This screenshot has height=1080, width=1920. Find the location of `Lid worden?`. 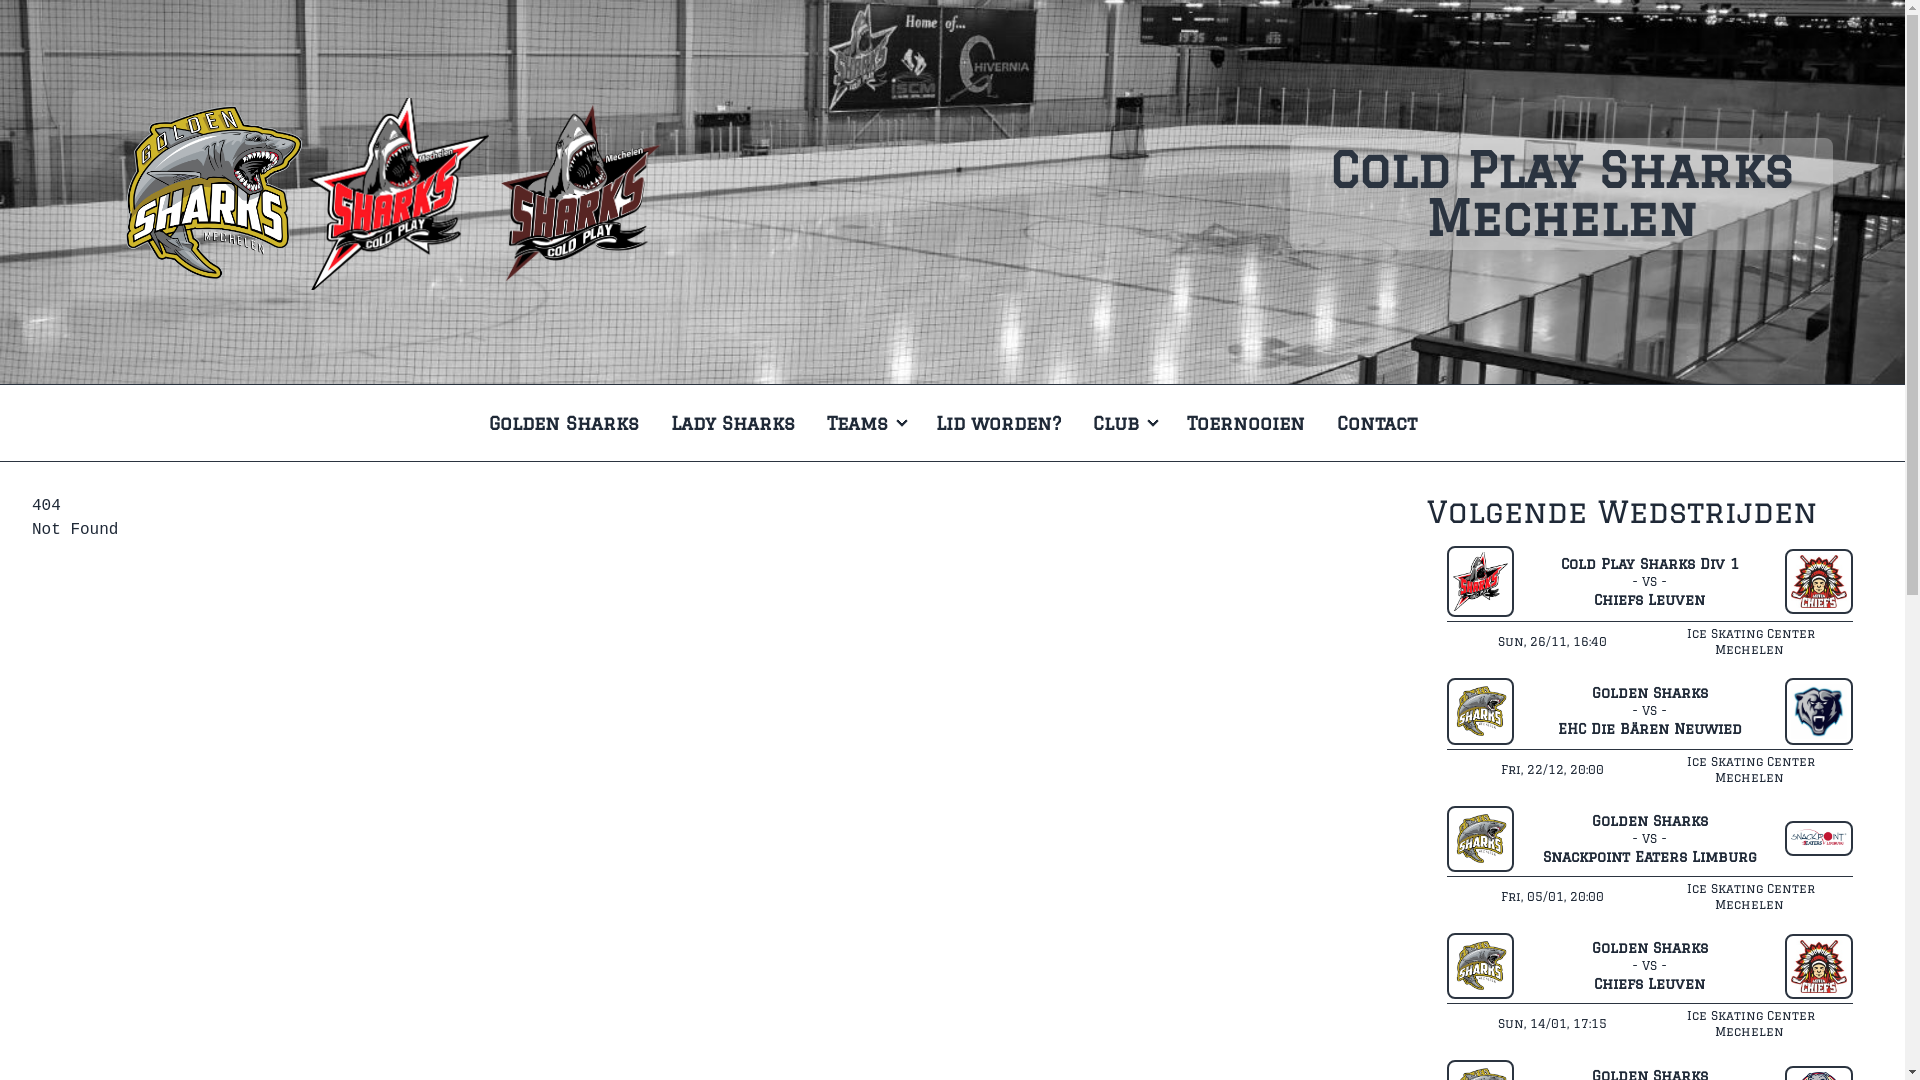

Lid worden? is located at coordinates (998, 423).